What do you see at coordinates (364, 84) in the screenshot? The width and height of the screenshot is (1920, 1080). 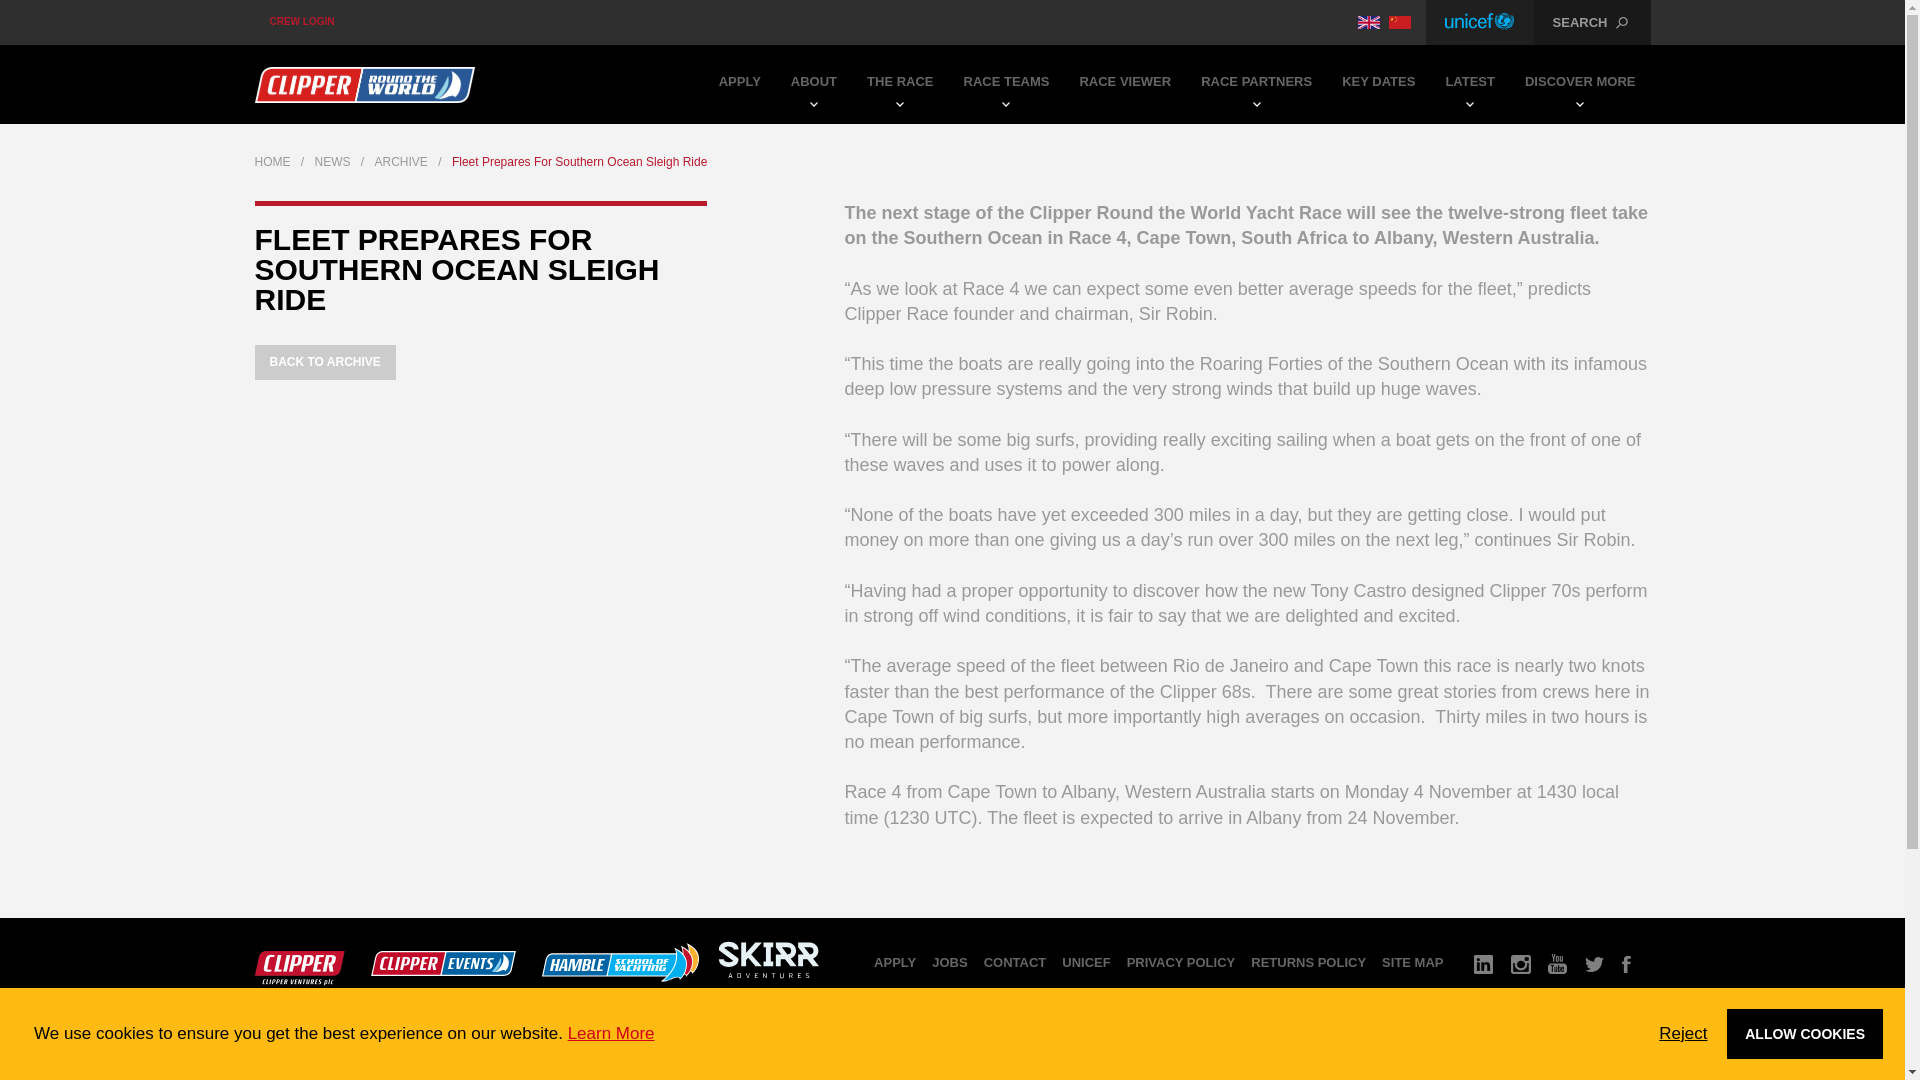 I see `Clipper - Round The World` at bounding box center [364, 84].